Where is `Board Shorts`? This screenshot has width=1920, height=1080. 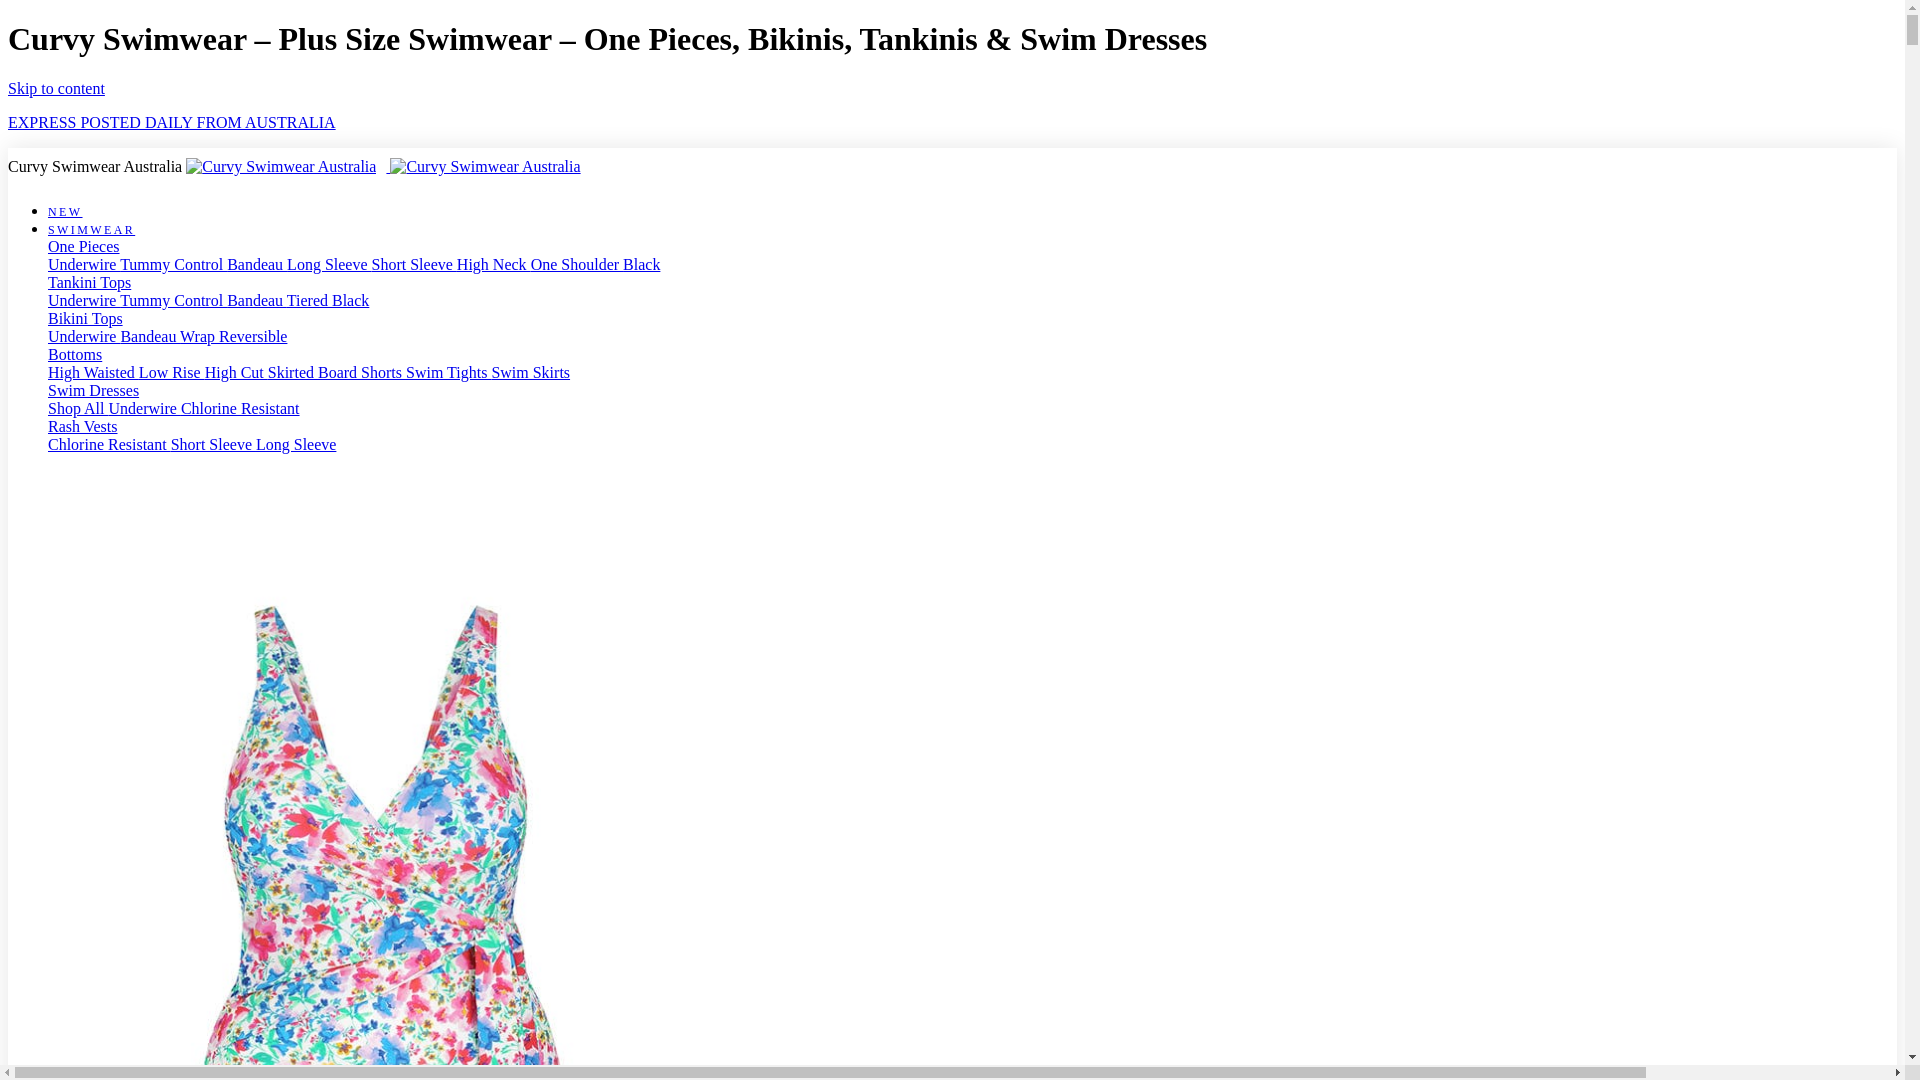
Board Shorts is located at coordinates (362, 372).